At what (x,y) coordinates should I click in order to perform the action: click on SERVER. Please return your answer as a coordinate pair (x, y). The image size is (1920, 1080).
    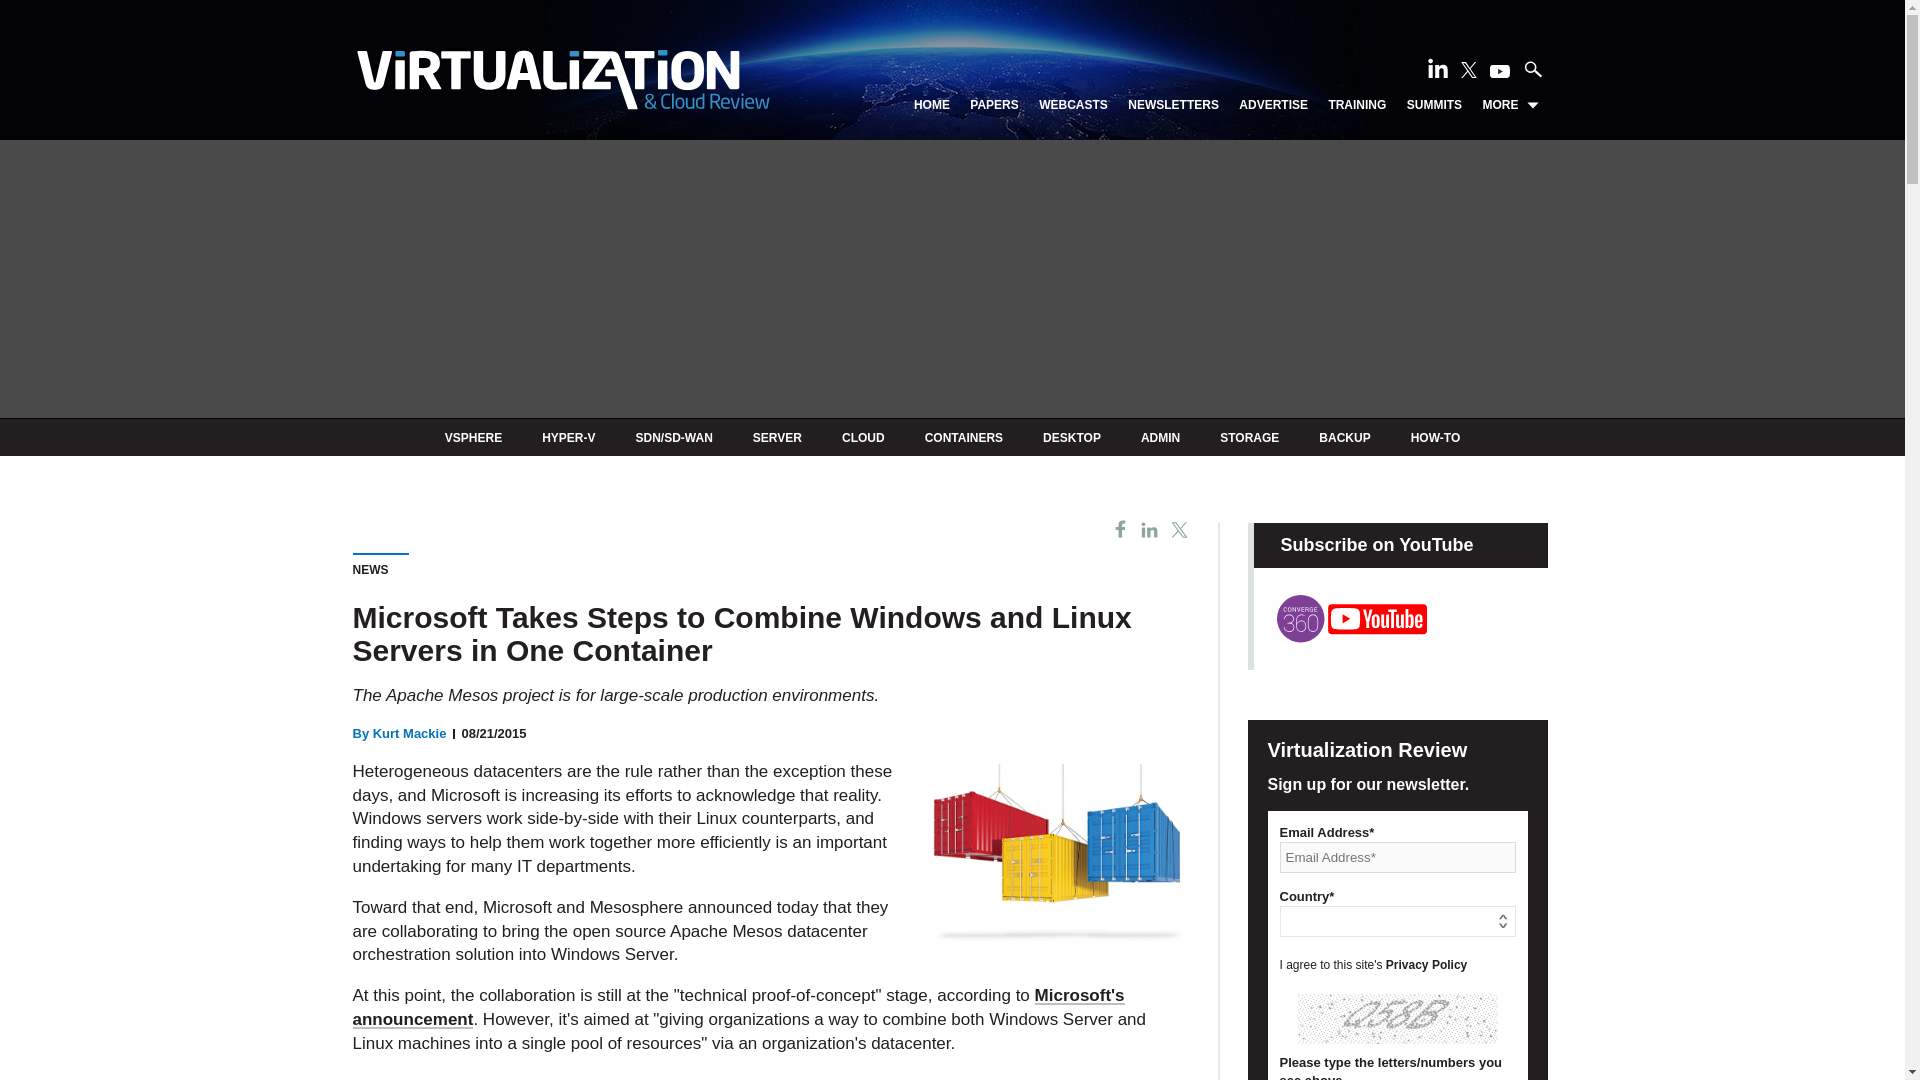
    Looking at the image, I should click on (777, 437).